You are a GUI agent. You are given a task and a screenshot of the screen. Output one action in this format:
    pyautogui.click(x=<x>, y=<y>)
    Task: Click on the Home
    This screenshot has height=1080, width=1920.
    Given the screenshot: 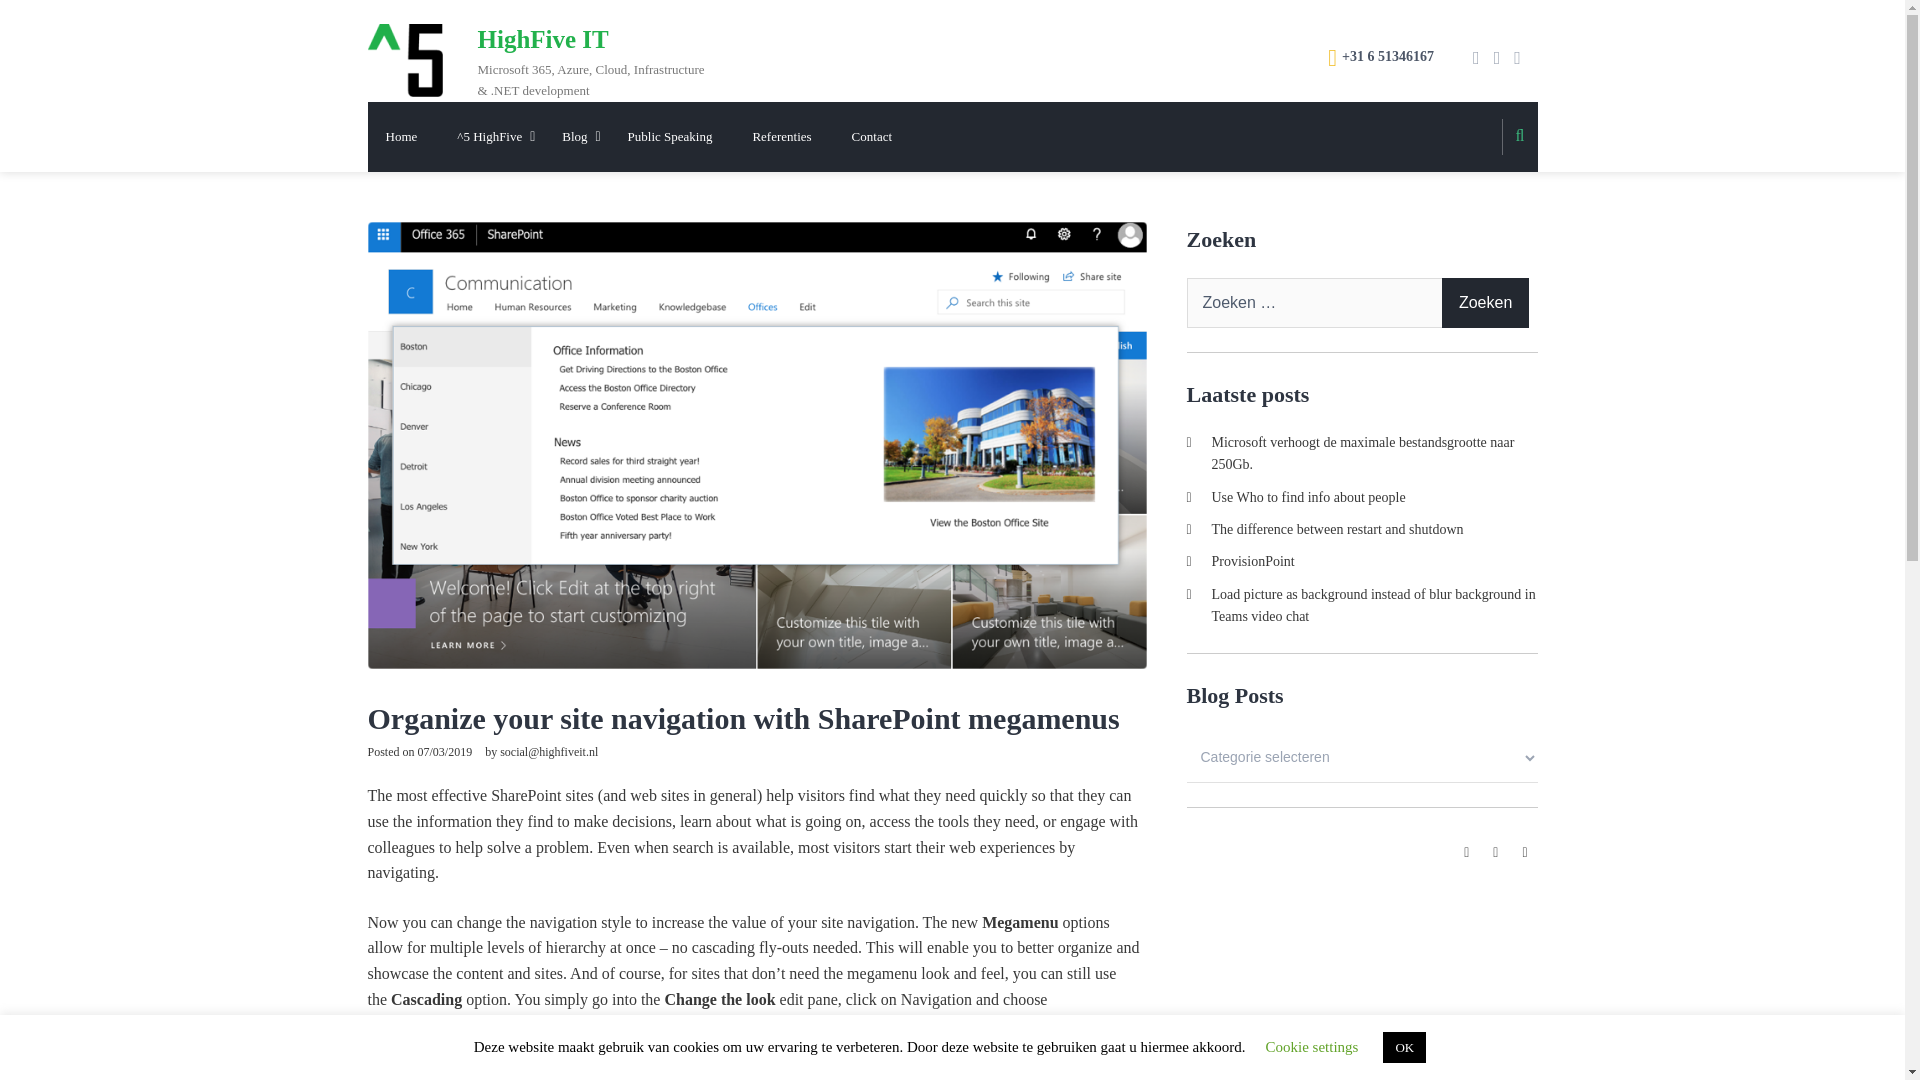 What is the action you would take?
    pyautogui.click(x=402, y=136)
    